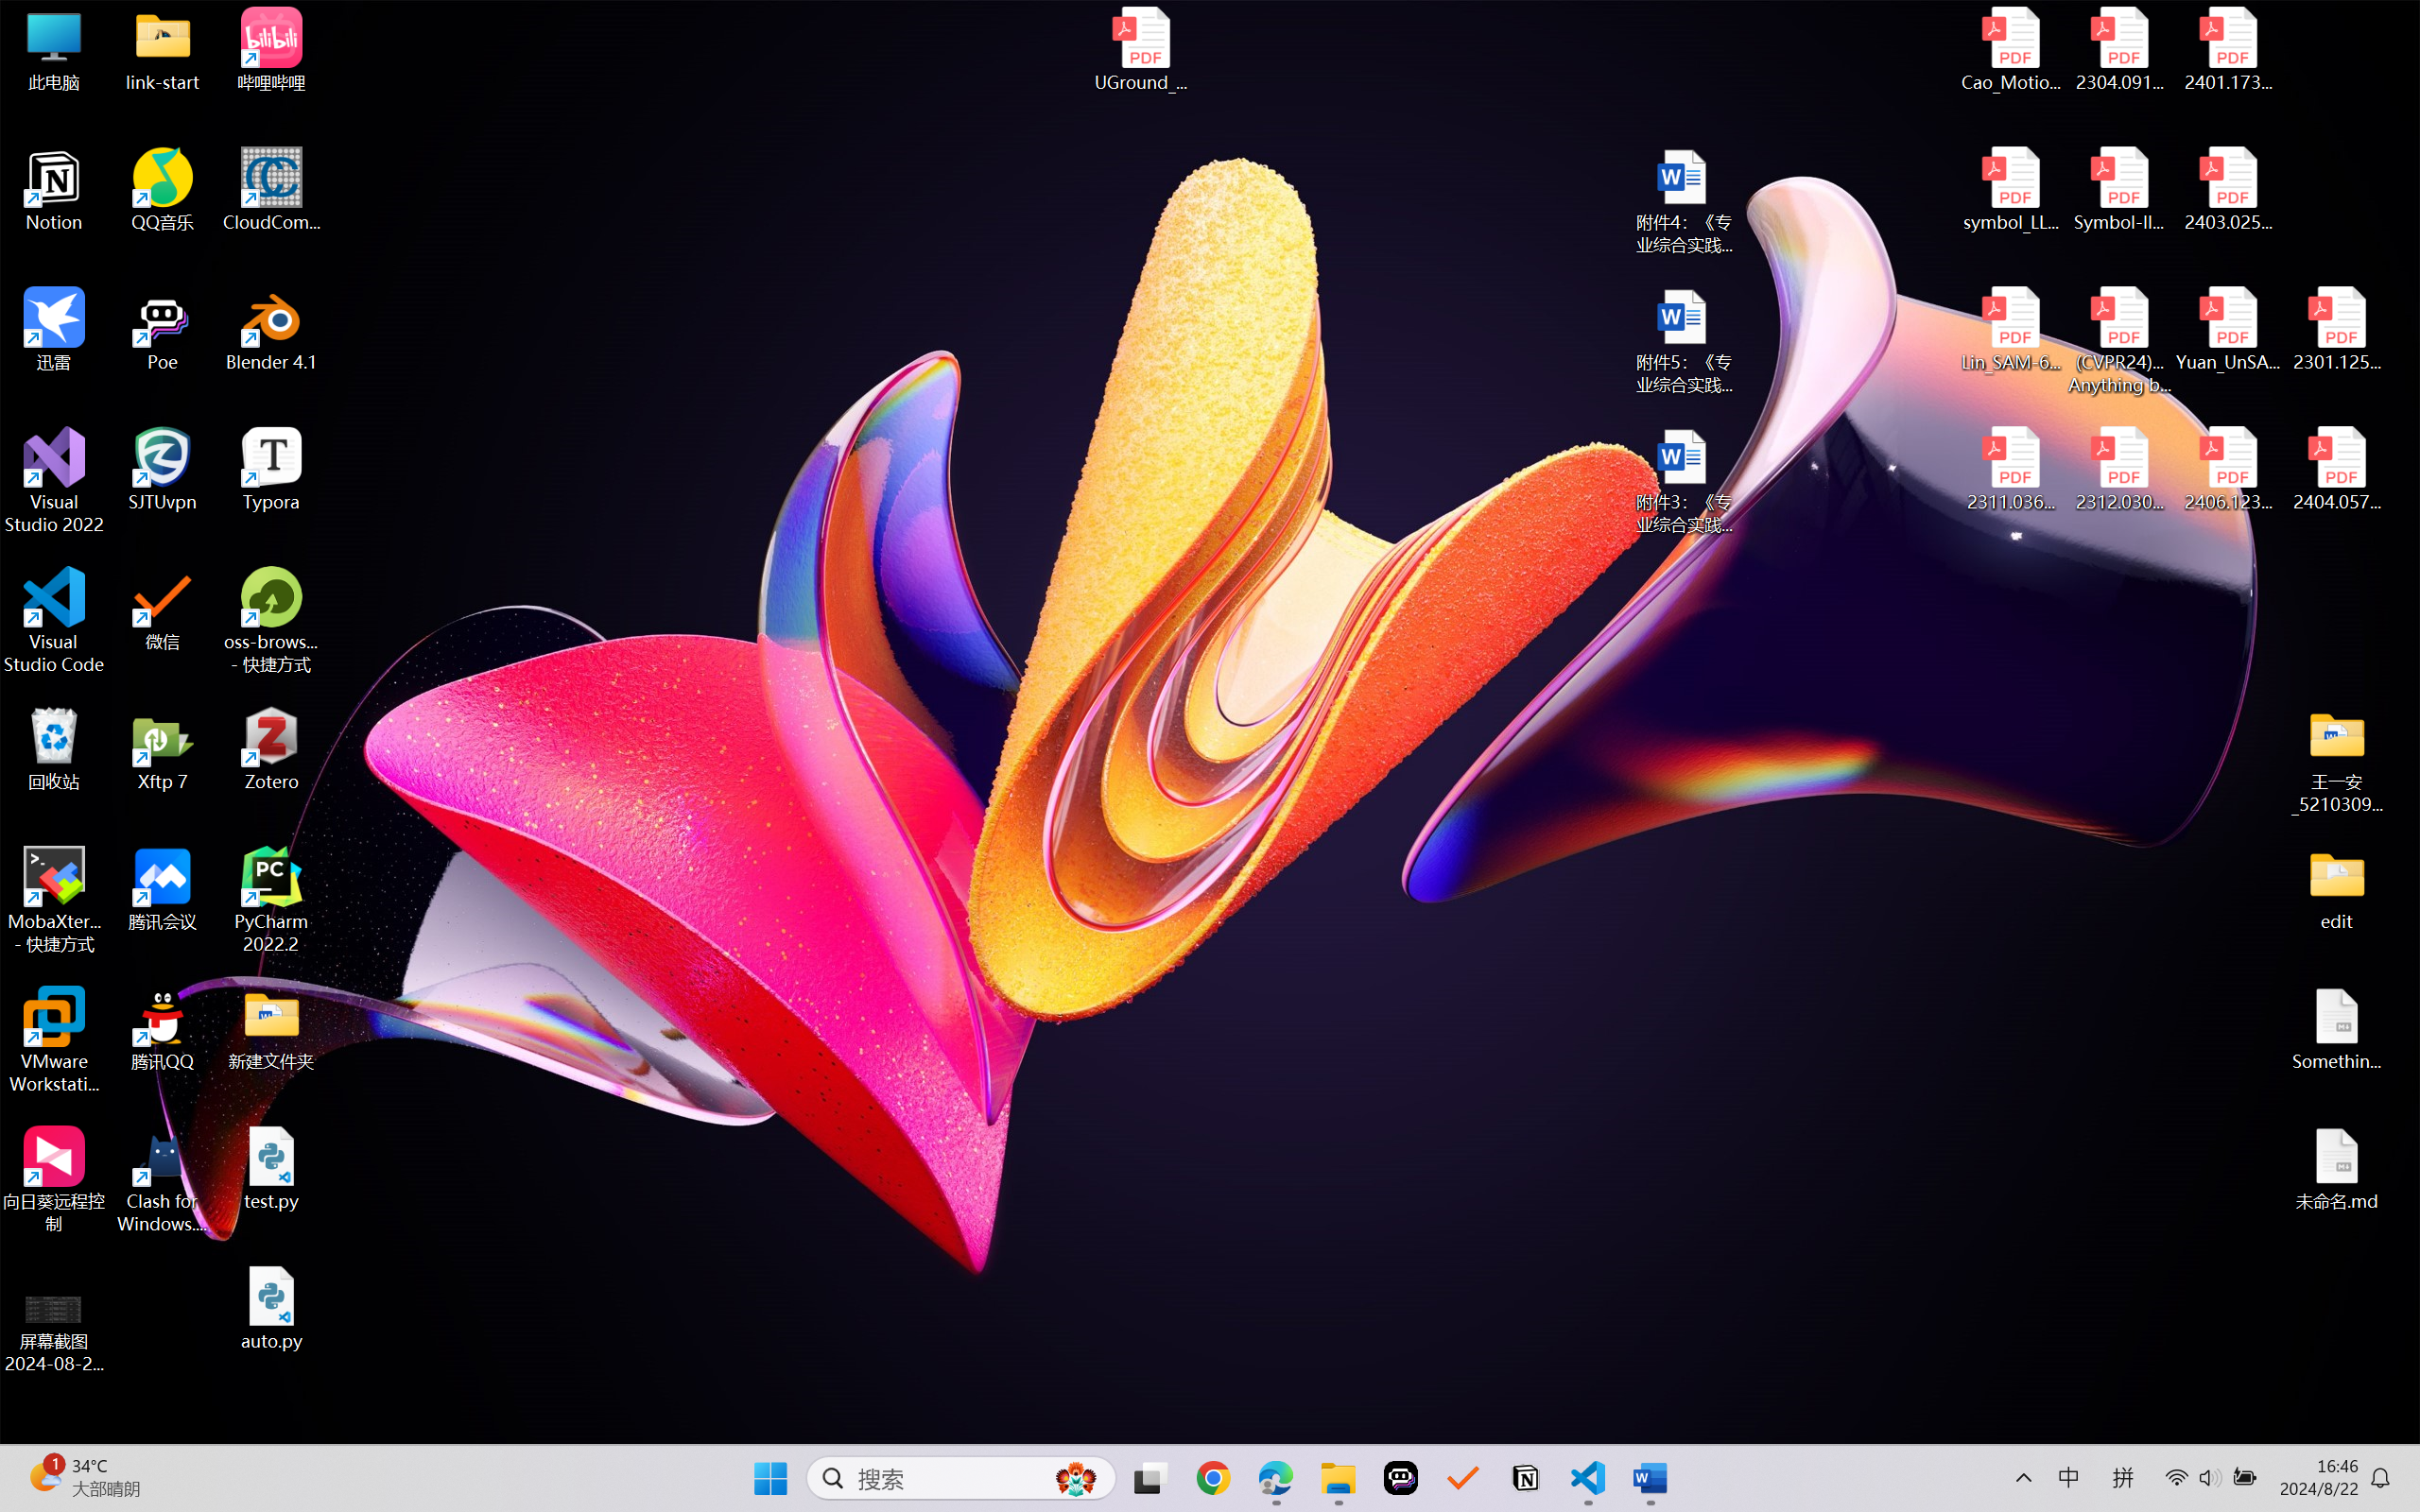 The width and height of the screenshot is (2420, 1512). I want to click on CloudCompare, so click(272, 190).